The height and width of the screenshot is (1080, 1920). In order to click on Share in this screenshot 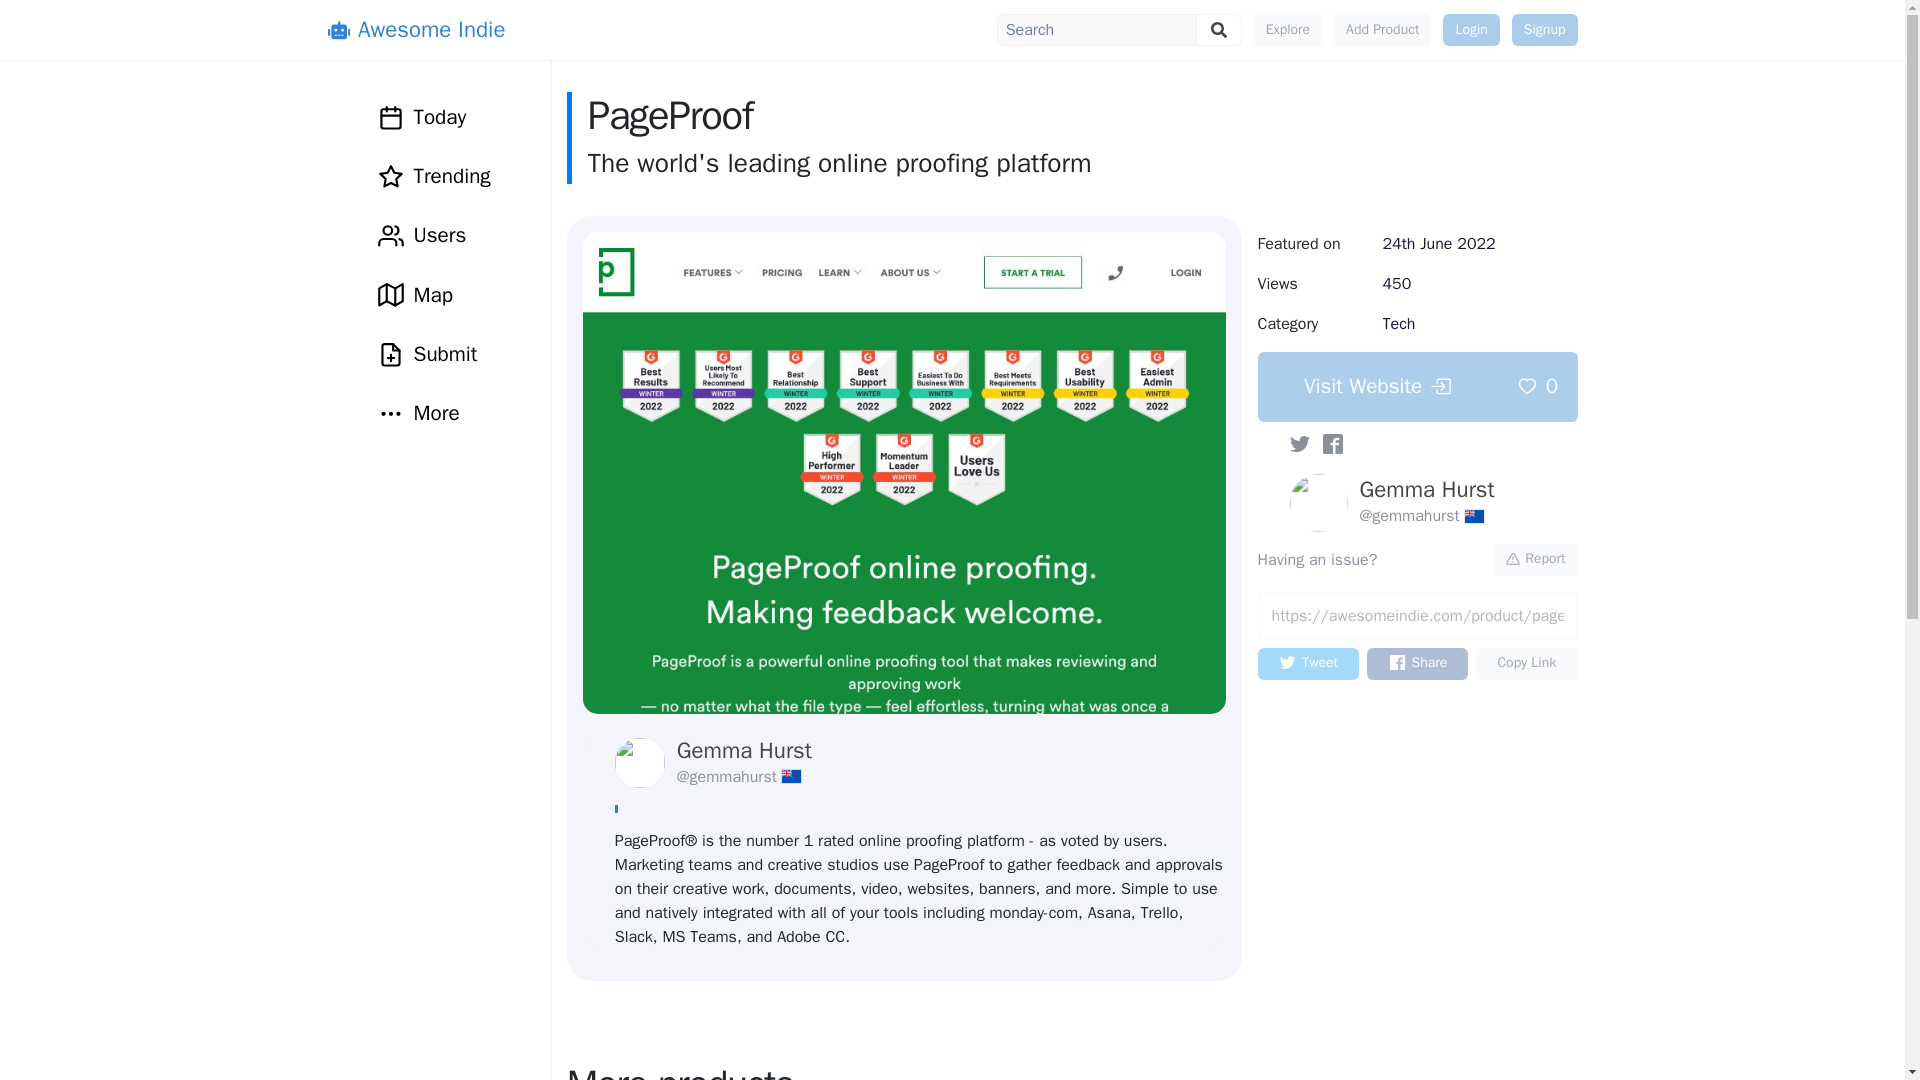, I will do `click(1418, 664)`.